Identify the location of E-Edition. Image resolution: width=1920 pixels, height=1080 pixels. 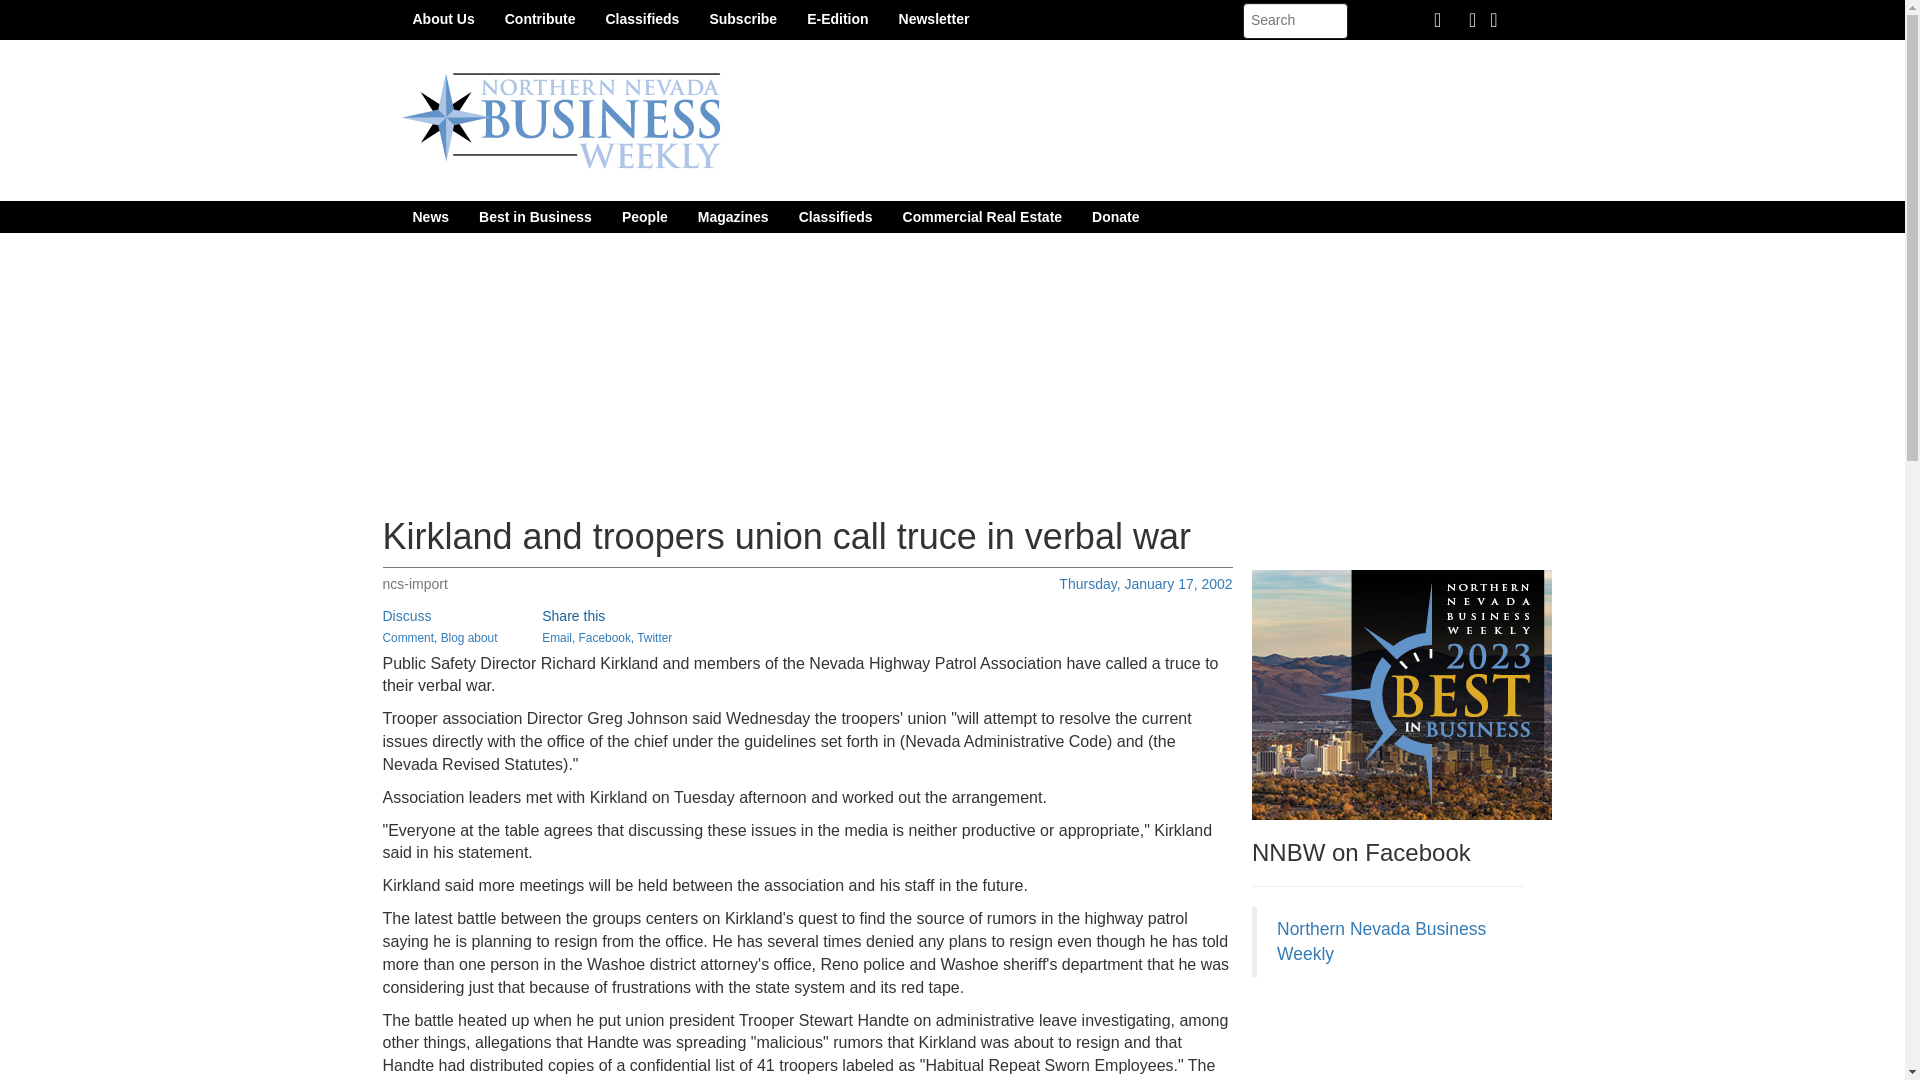
(837, 18).